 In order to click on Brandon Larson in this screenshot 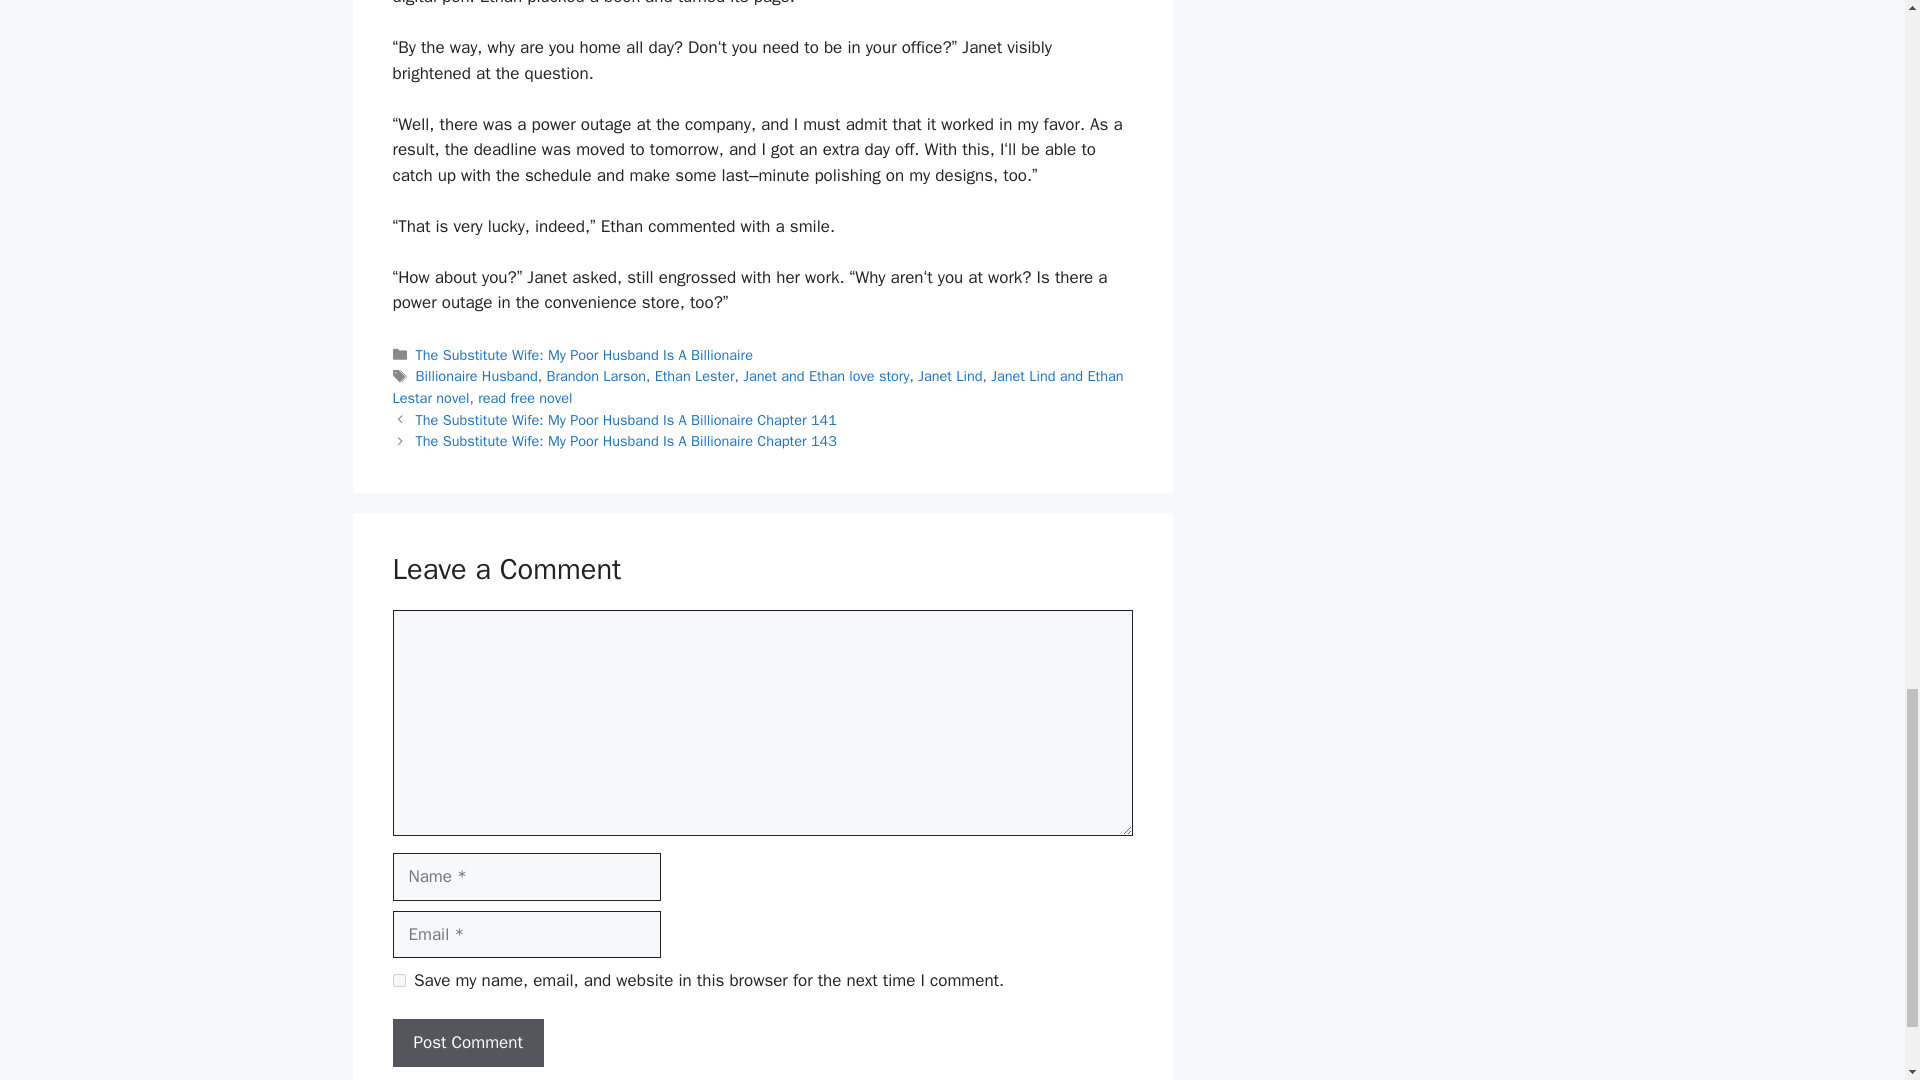, I will do `click(595, 376)`.